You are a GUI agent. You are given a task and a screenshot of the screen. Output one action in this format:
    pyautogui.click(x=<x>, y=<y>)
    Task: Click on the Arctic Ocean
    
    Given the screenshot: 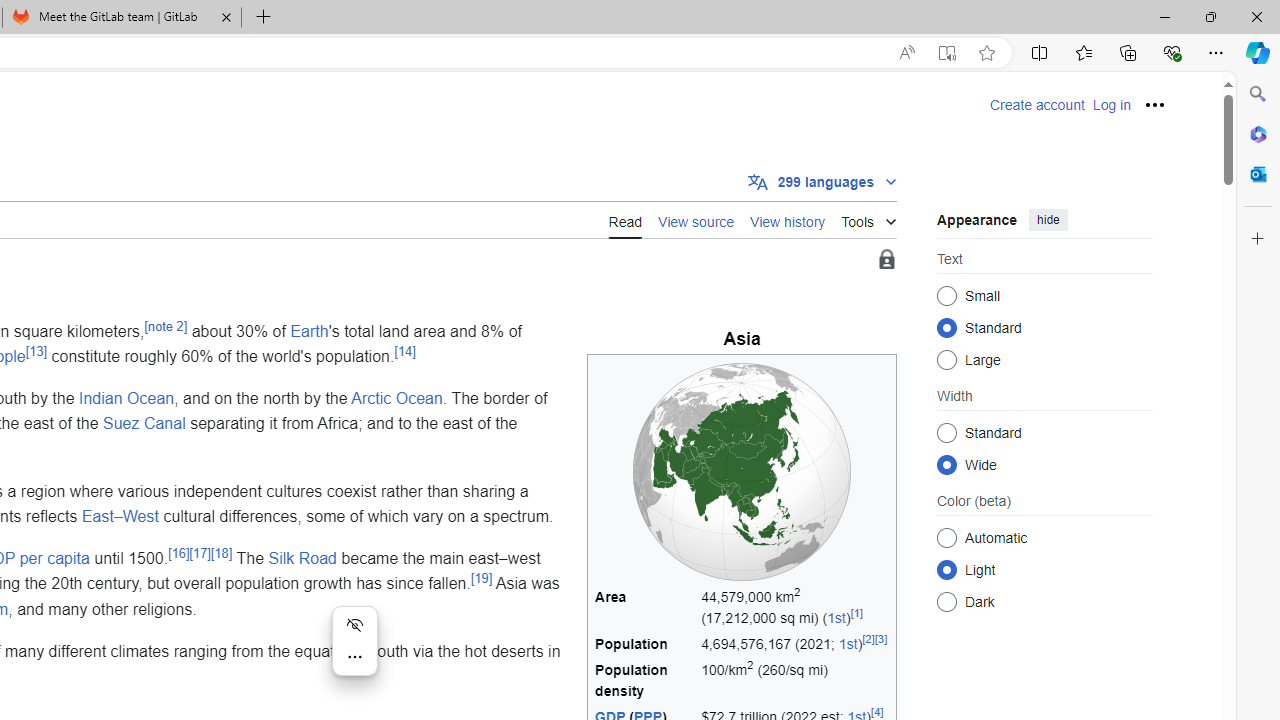 What is the action you would take?
    pyautogui.click(x=396, y=397)
    